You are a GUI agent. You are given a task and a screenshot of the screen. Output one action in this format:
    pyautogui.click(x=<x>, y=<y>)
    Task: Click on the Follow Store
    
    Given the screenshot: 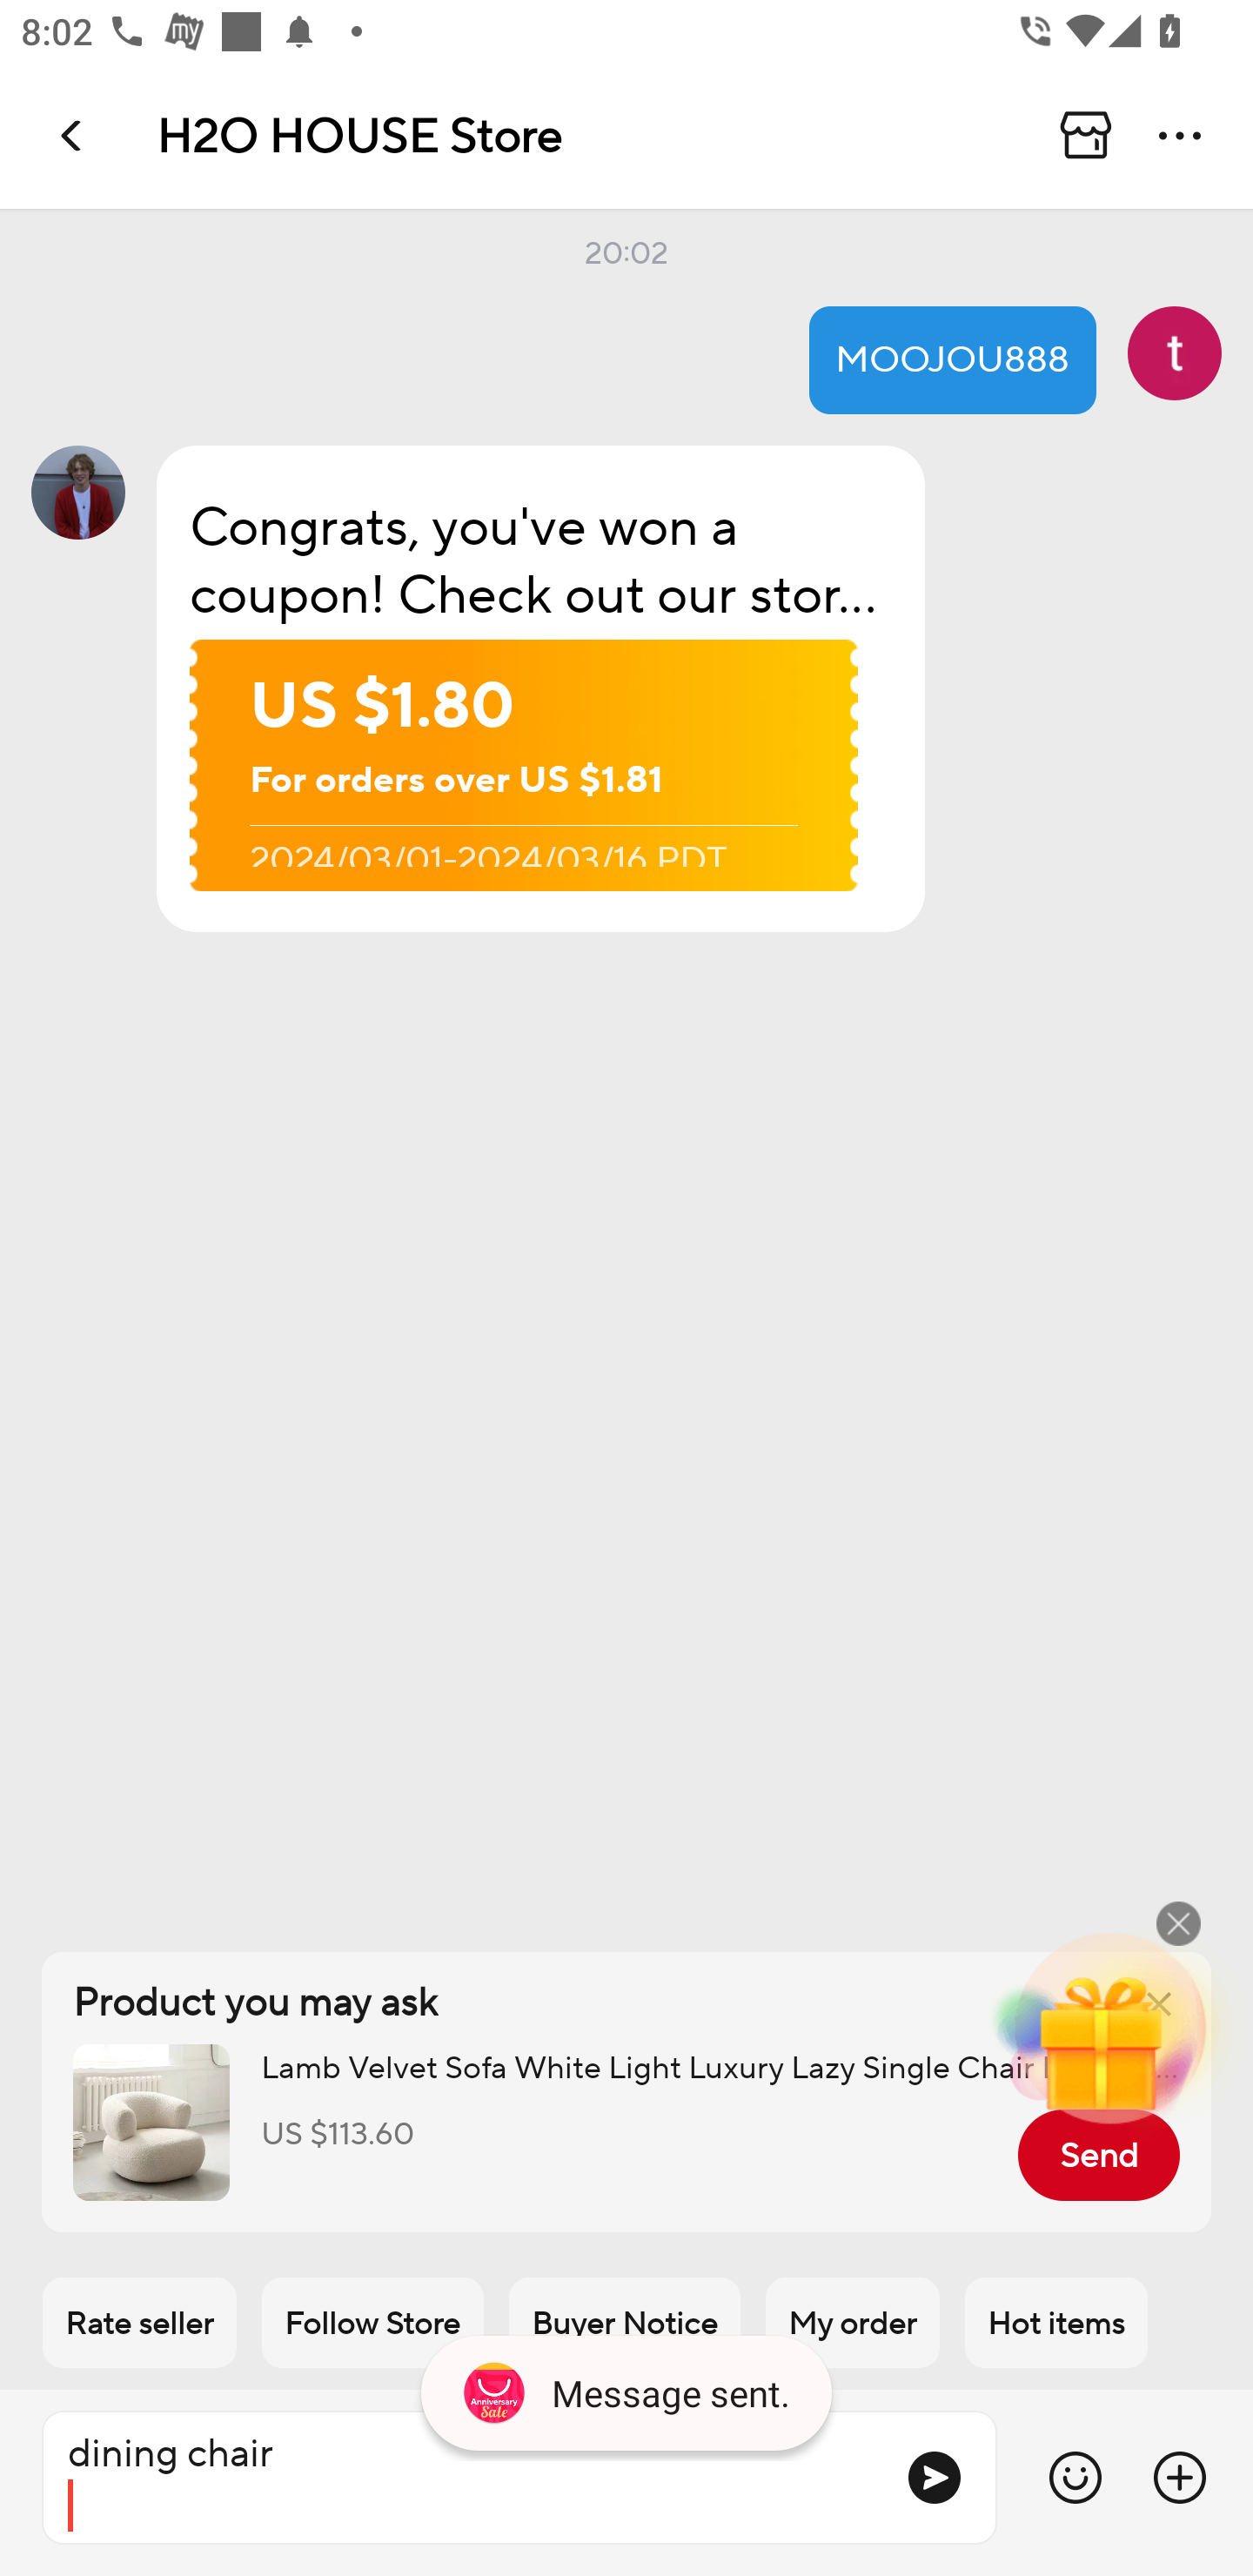 What is the action you would take?
    pyautogui.click(x=372, y=2324)
    